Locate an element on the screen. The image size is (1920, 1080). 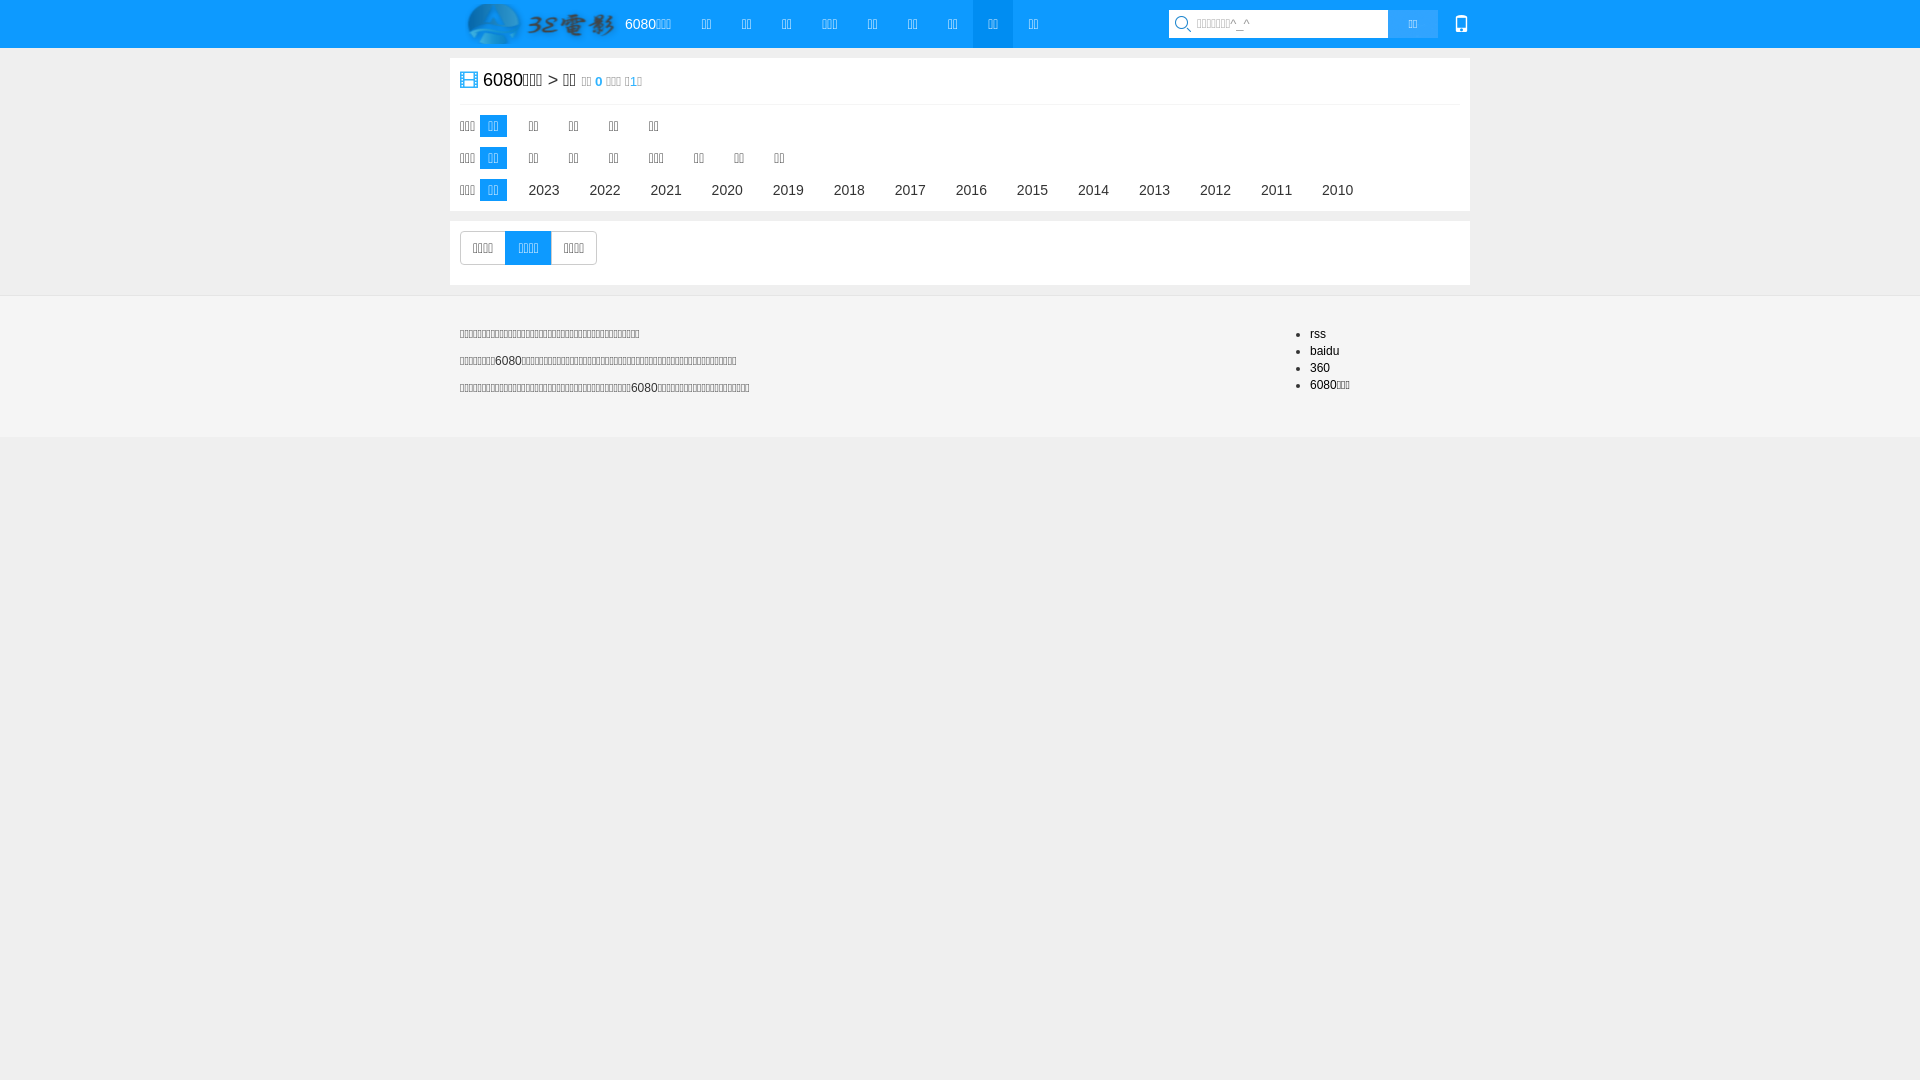
2023 is located at coordinates (544, 189).